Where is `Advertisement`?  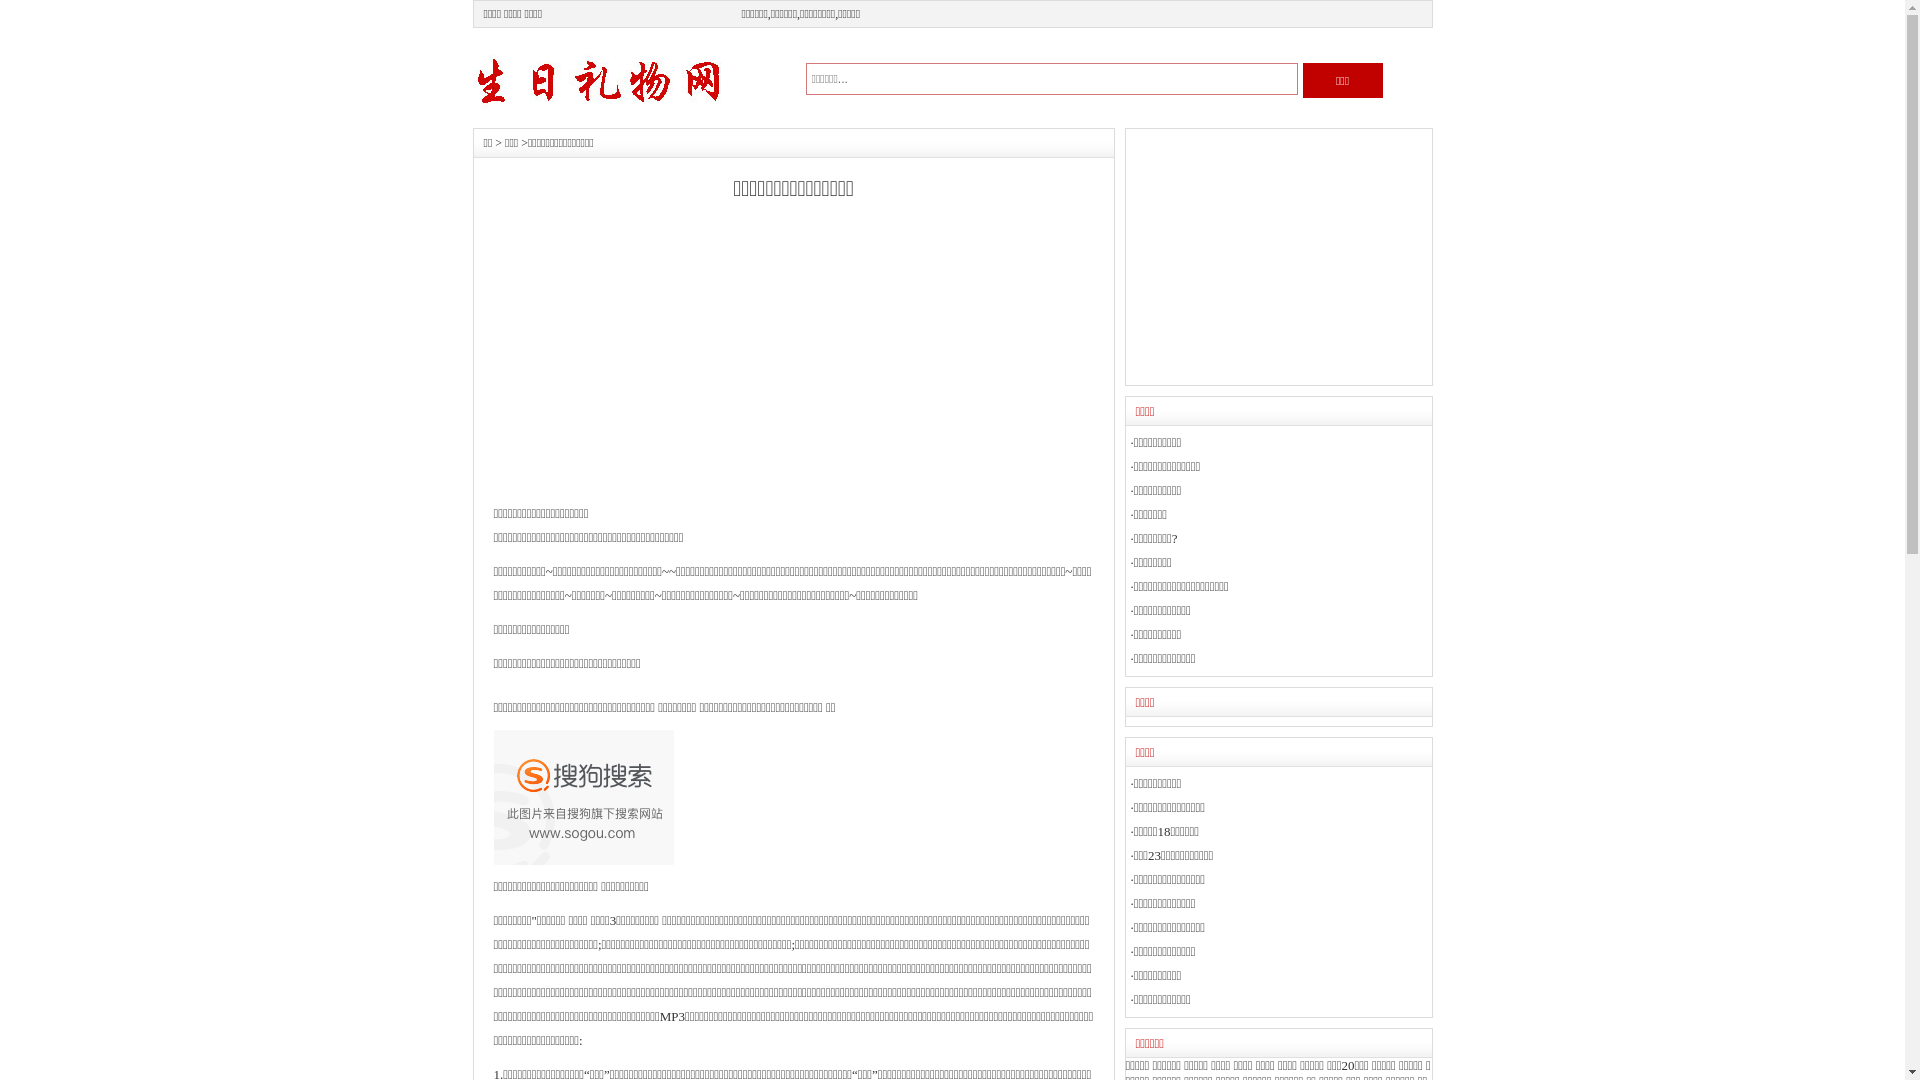
Advertisement is located at coordinates (1278, 257).